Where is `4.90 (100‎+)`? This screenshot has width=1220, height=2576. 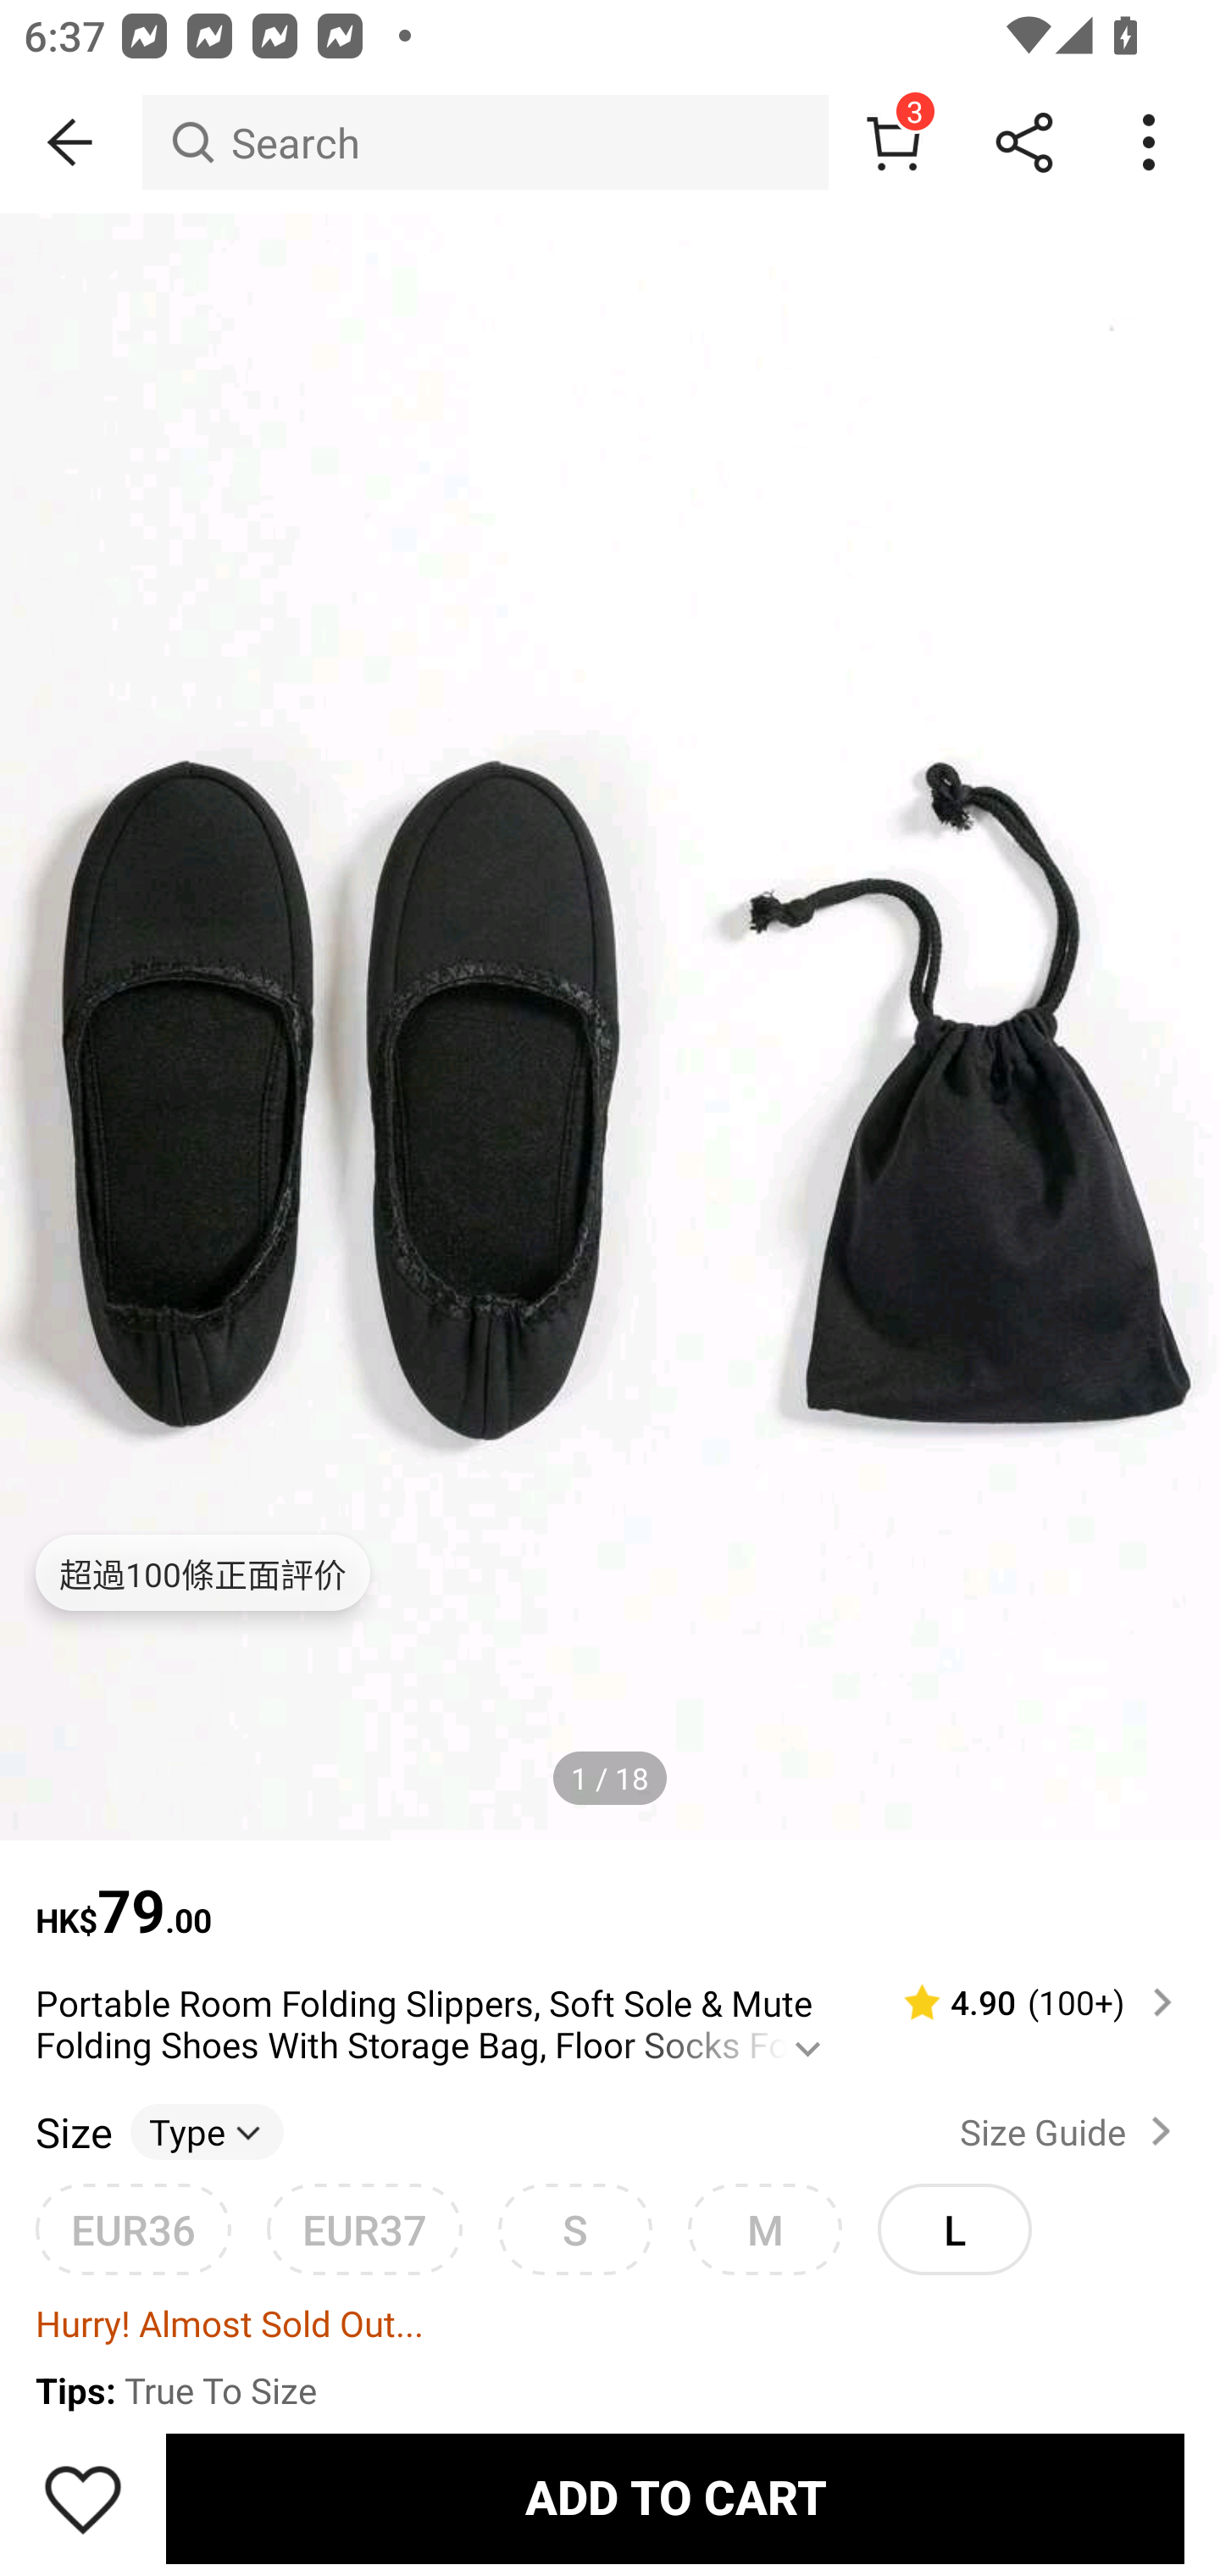
4.90 (100‎+) is located at coordinates (1023, 2002).